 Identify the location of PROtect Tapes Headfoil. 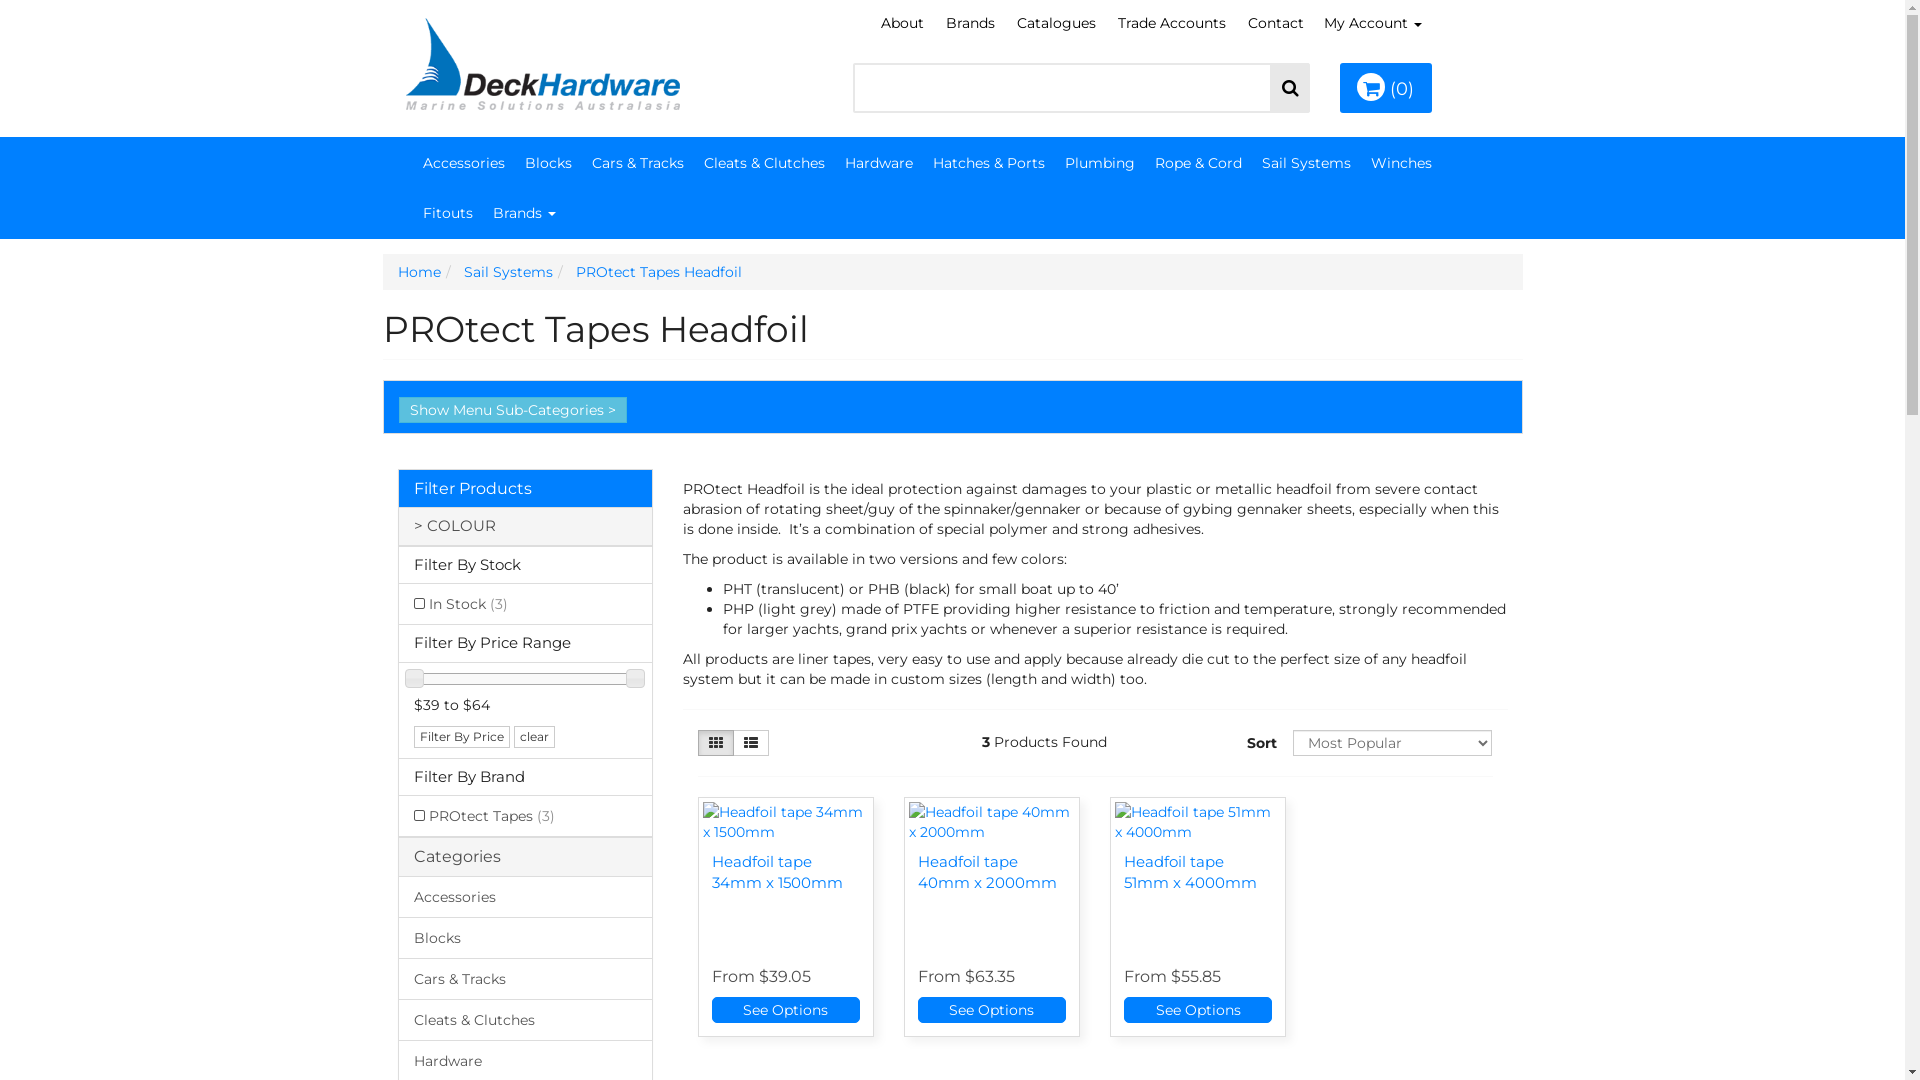
(659, 272).